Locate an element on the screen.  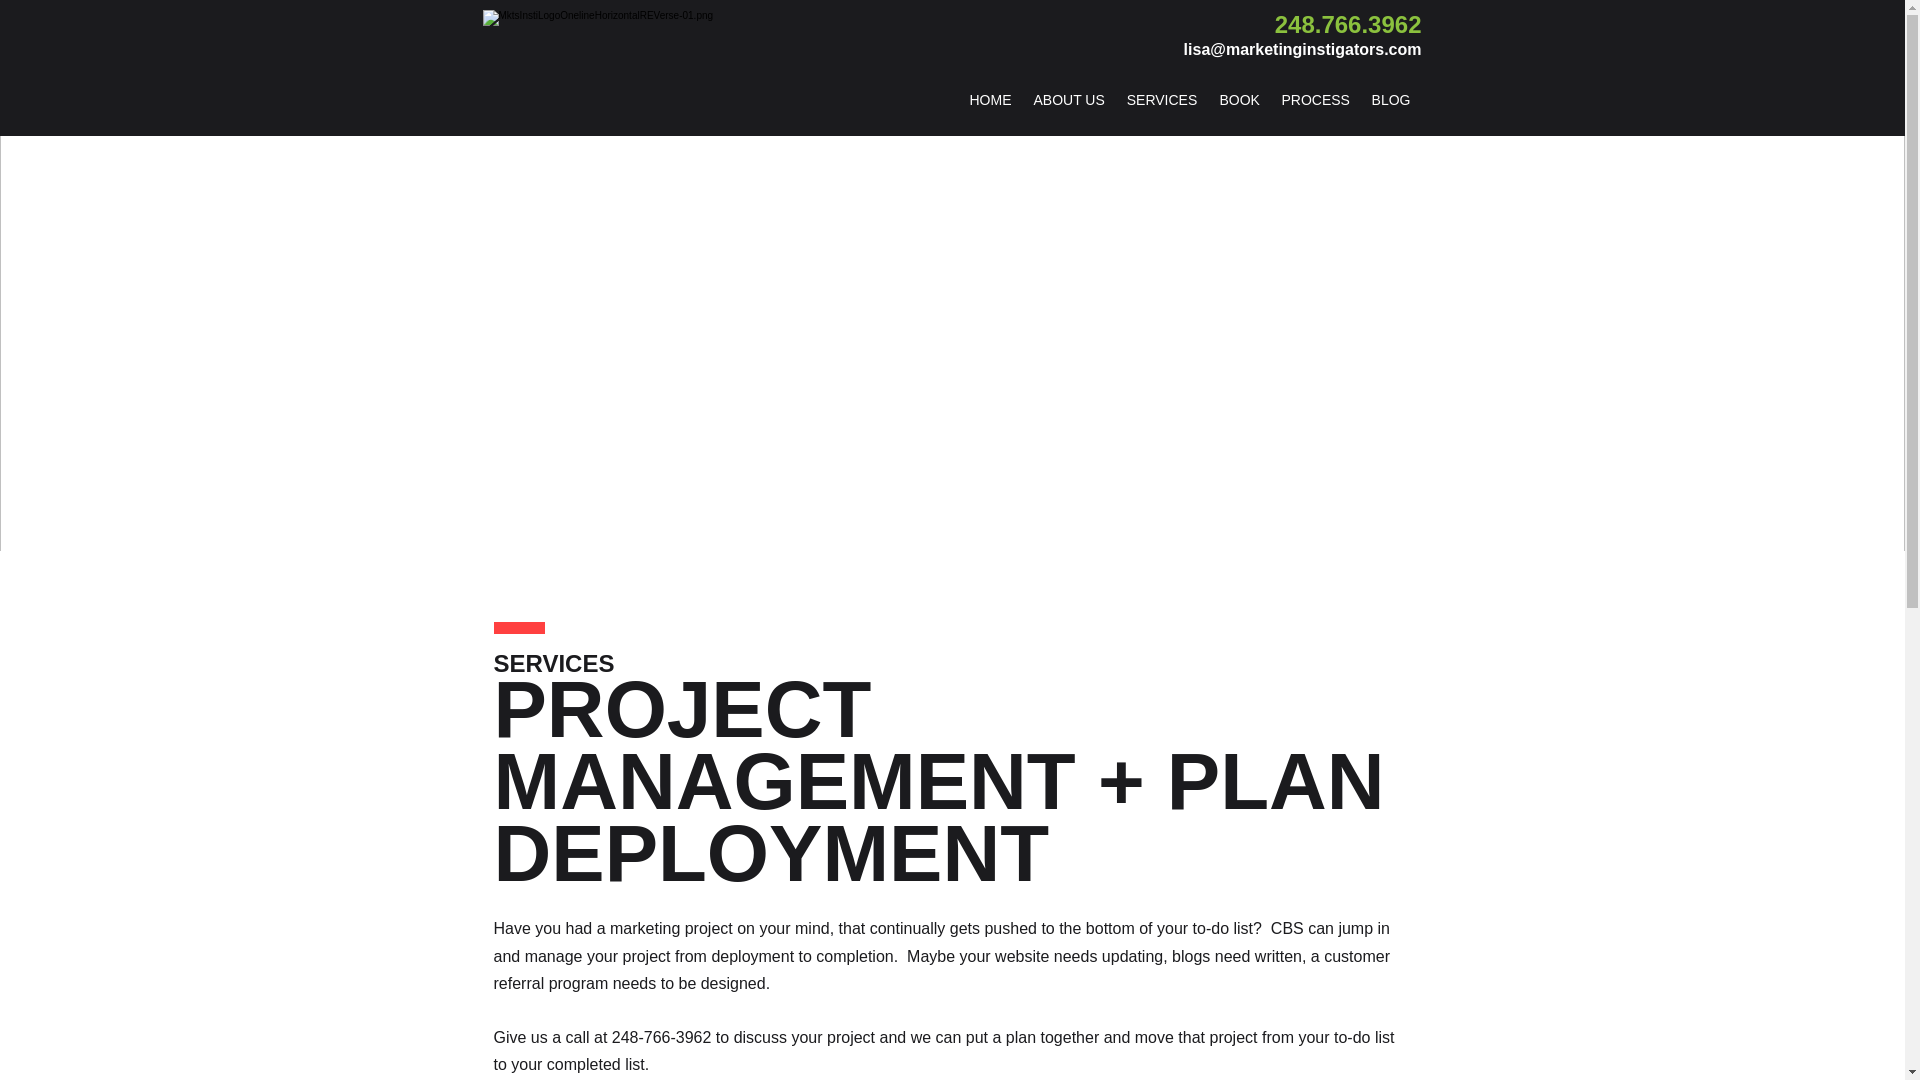
ABOUT US is located at coordinates (1068, 100).